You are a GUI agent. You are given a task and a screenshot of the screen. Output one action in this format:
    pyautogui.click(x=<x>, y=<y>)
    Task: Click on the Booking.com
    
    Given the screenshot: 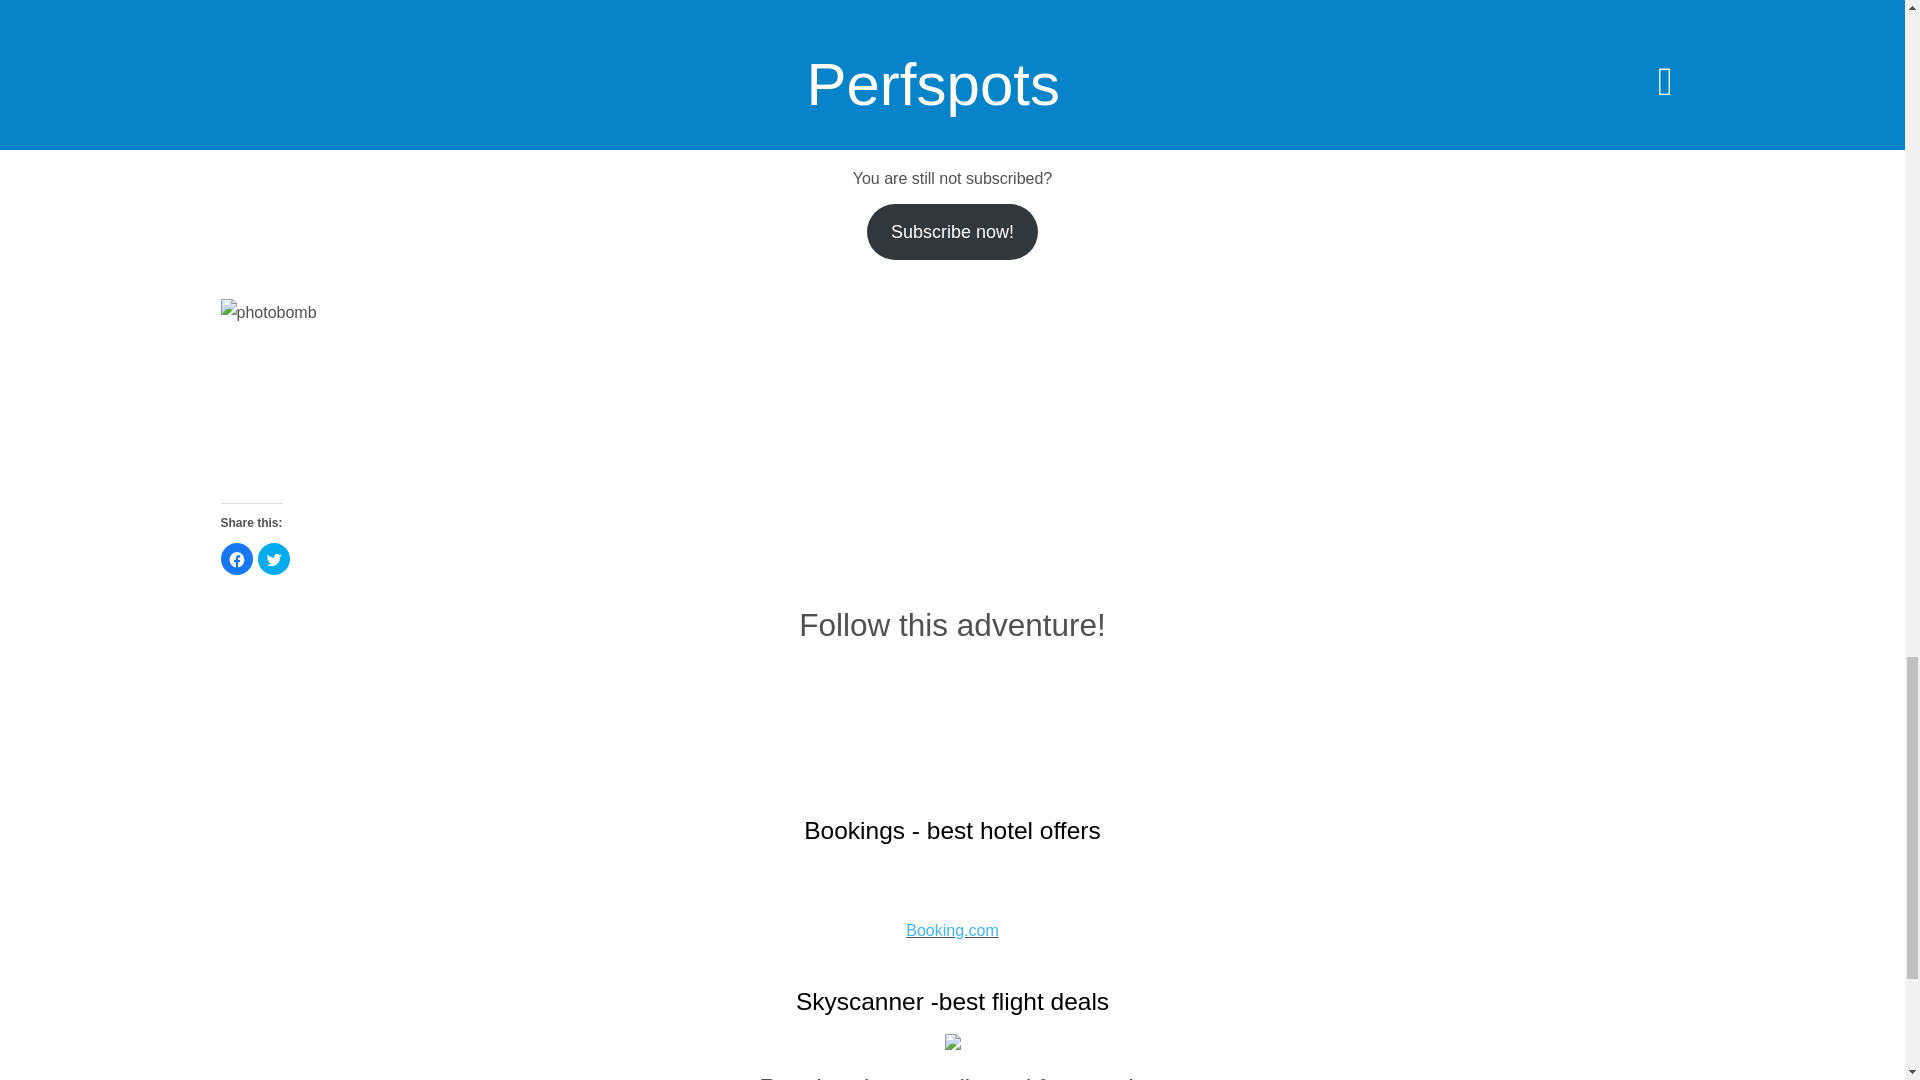 What is the action you would take?
    pyautogui.click(x=952, y=930)
    